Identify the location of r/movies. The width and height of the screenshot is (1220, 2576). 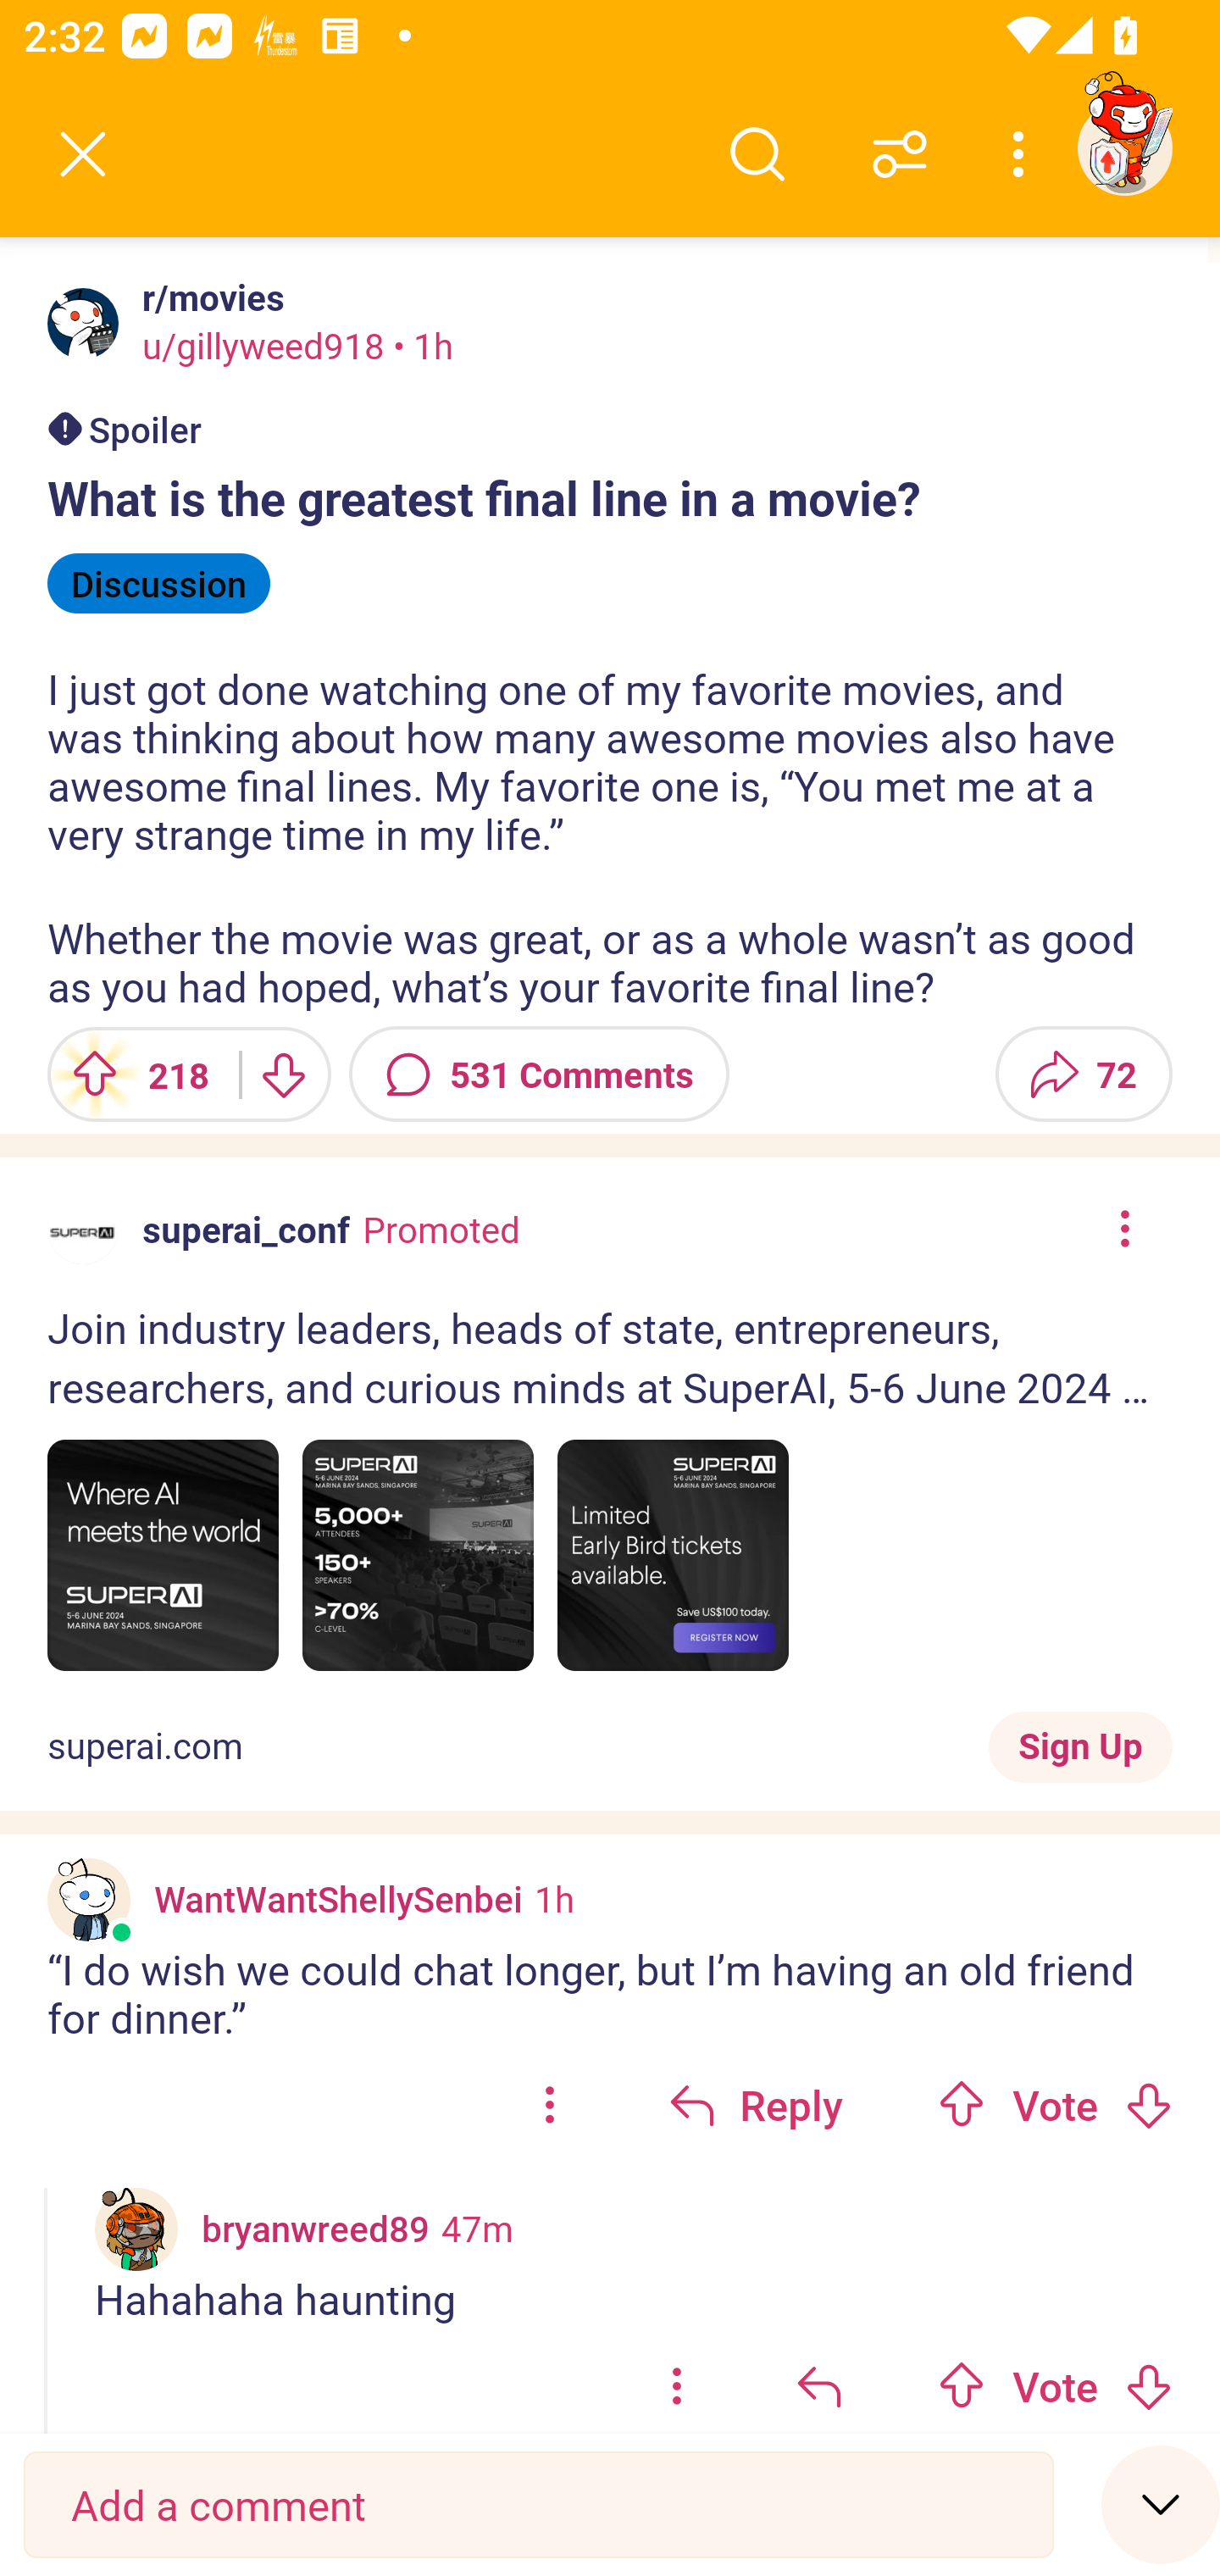
(207, 297).